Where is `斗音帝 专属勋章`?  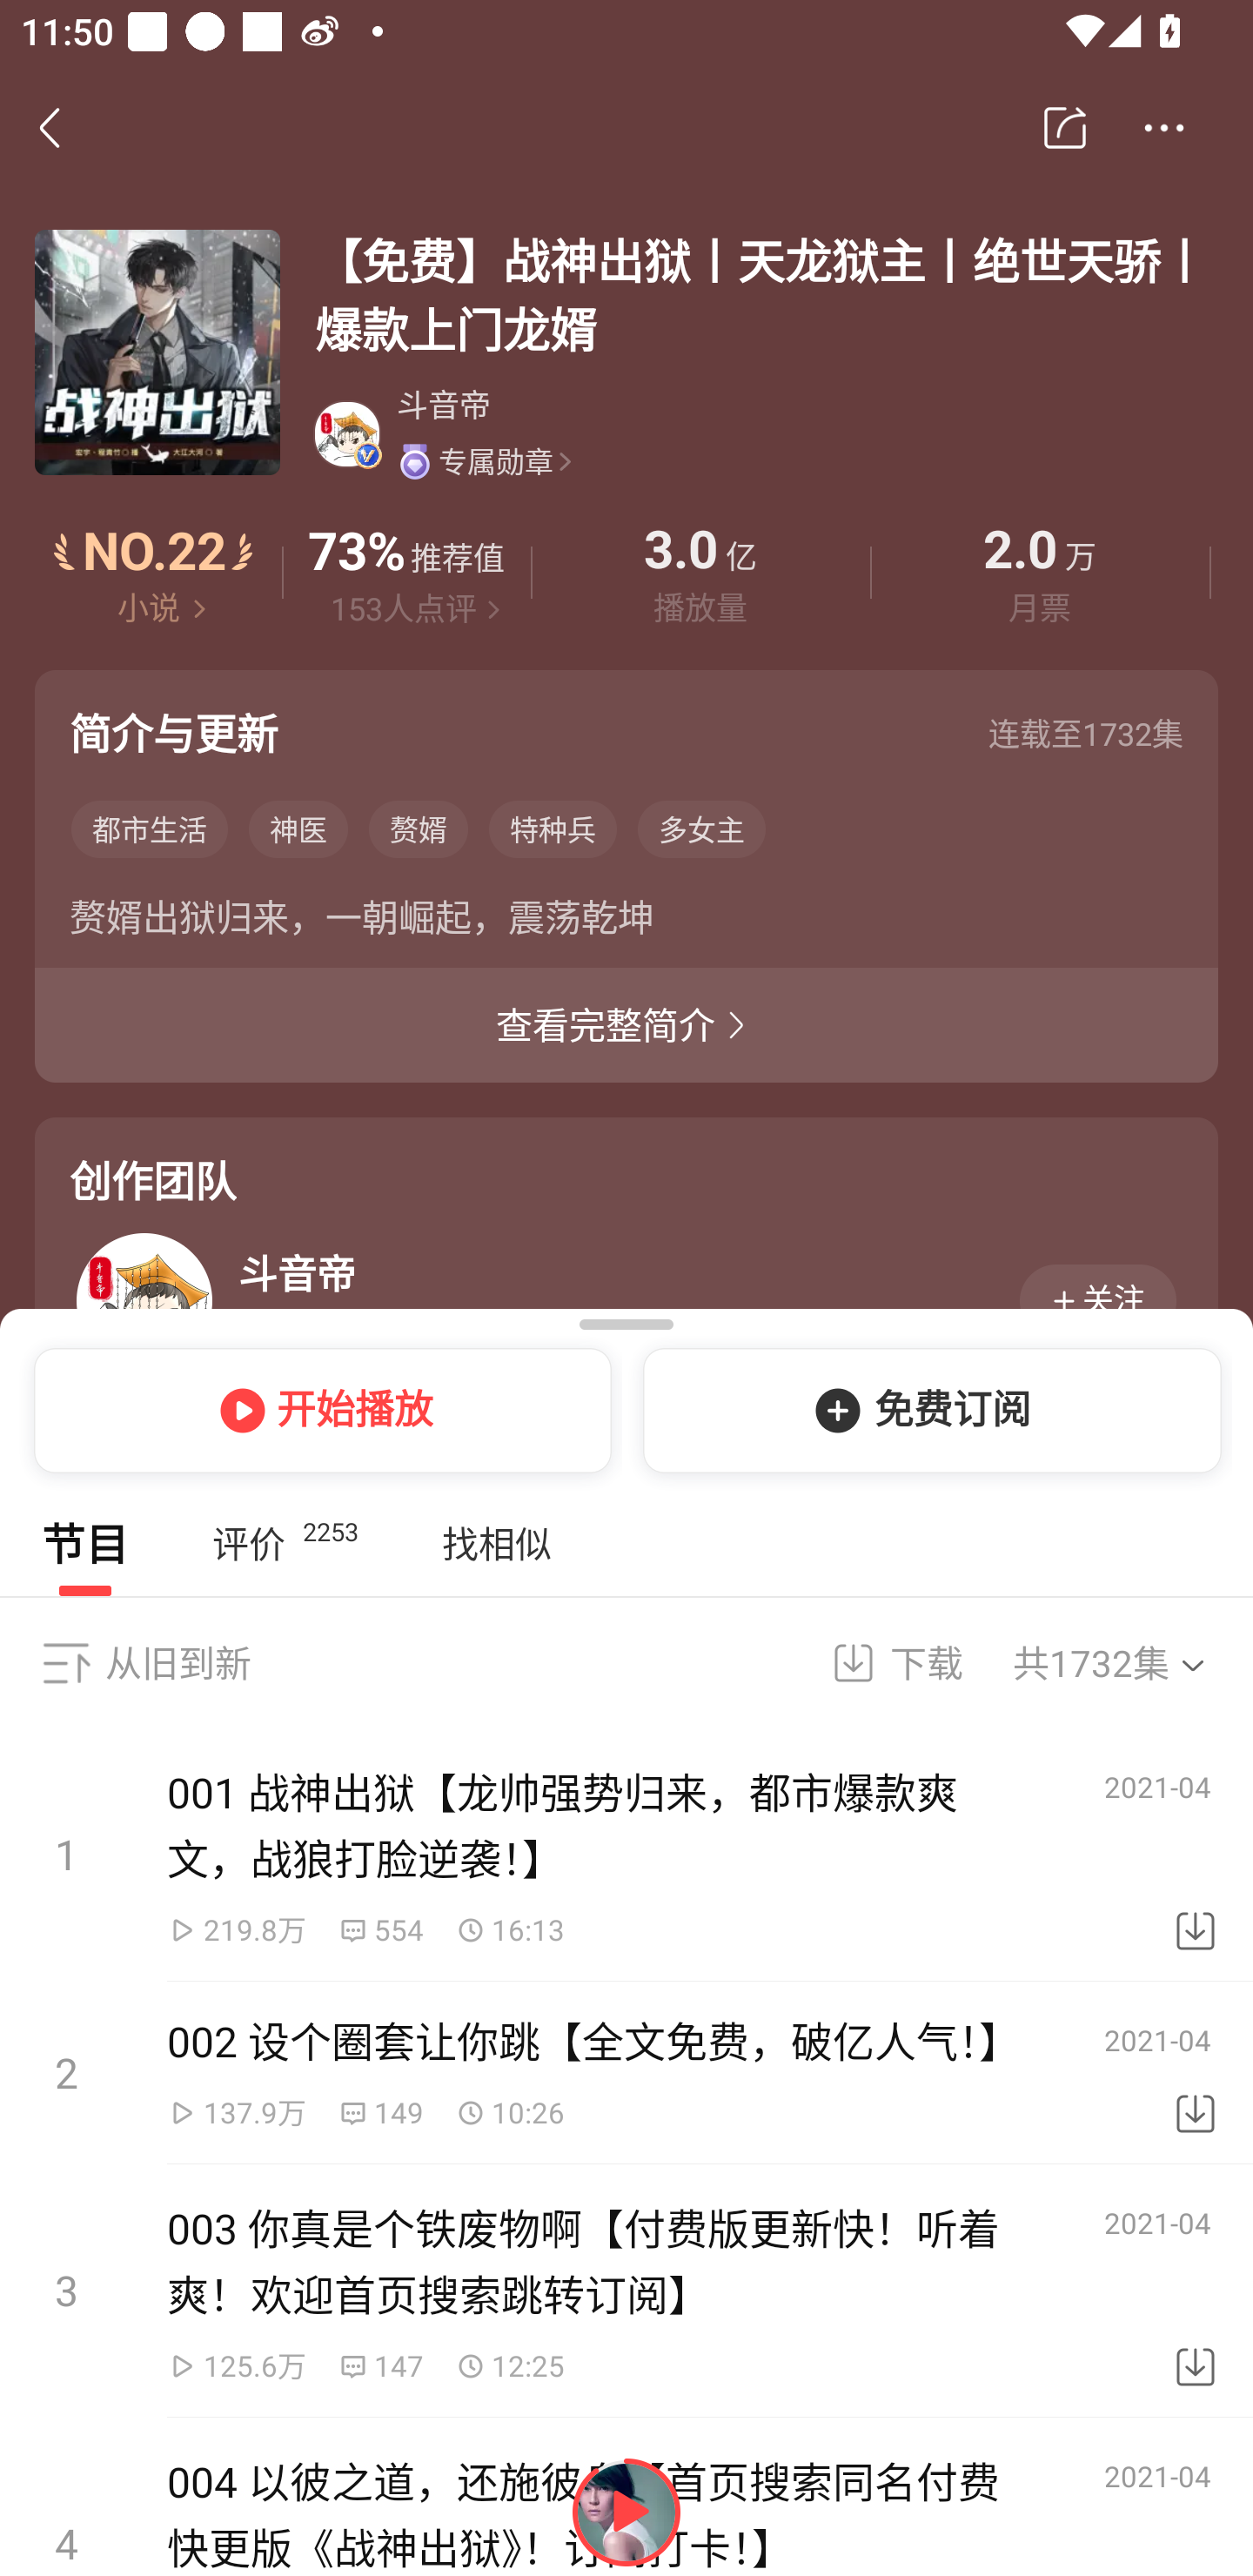
斗音帝 专属勋章 is located at coordinates (764, 433).